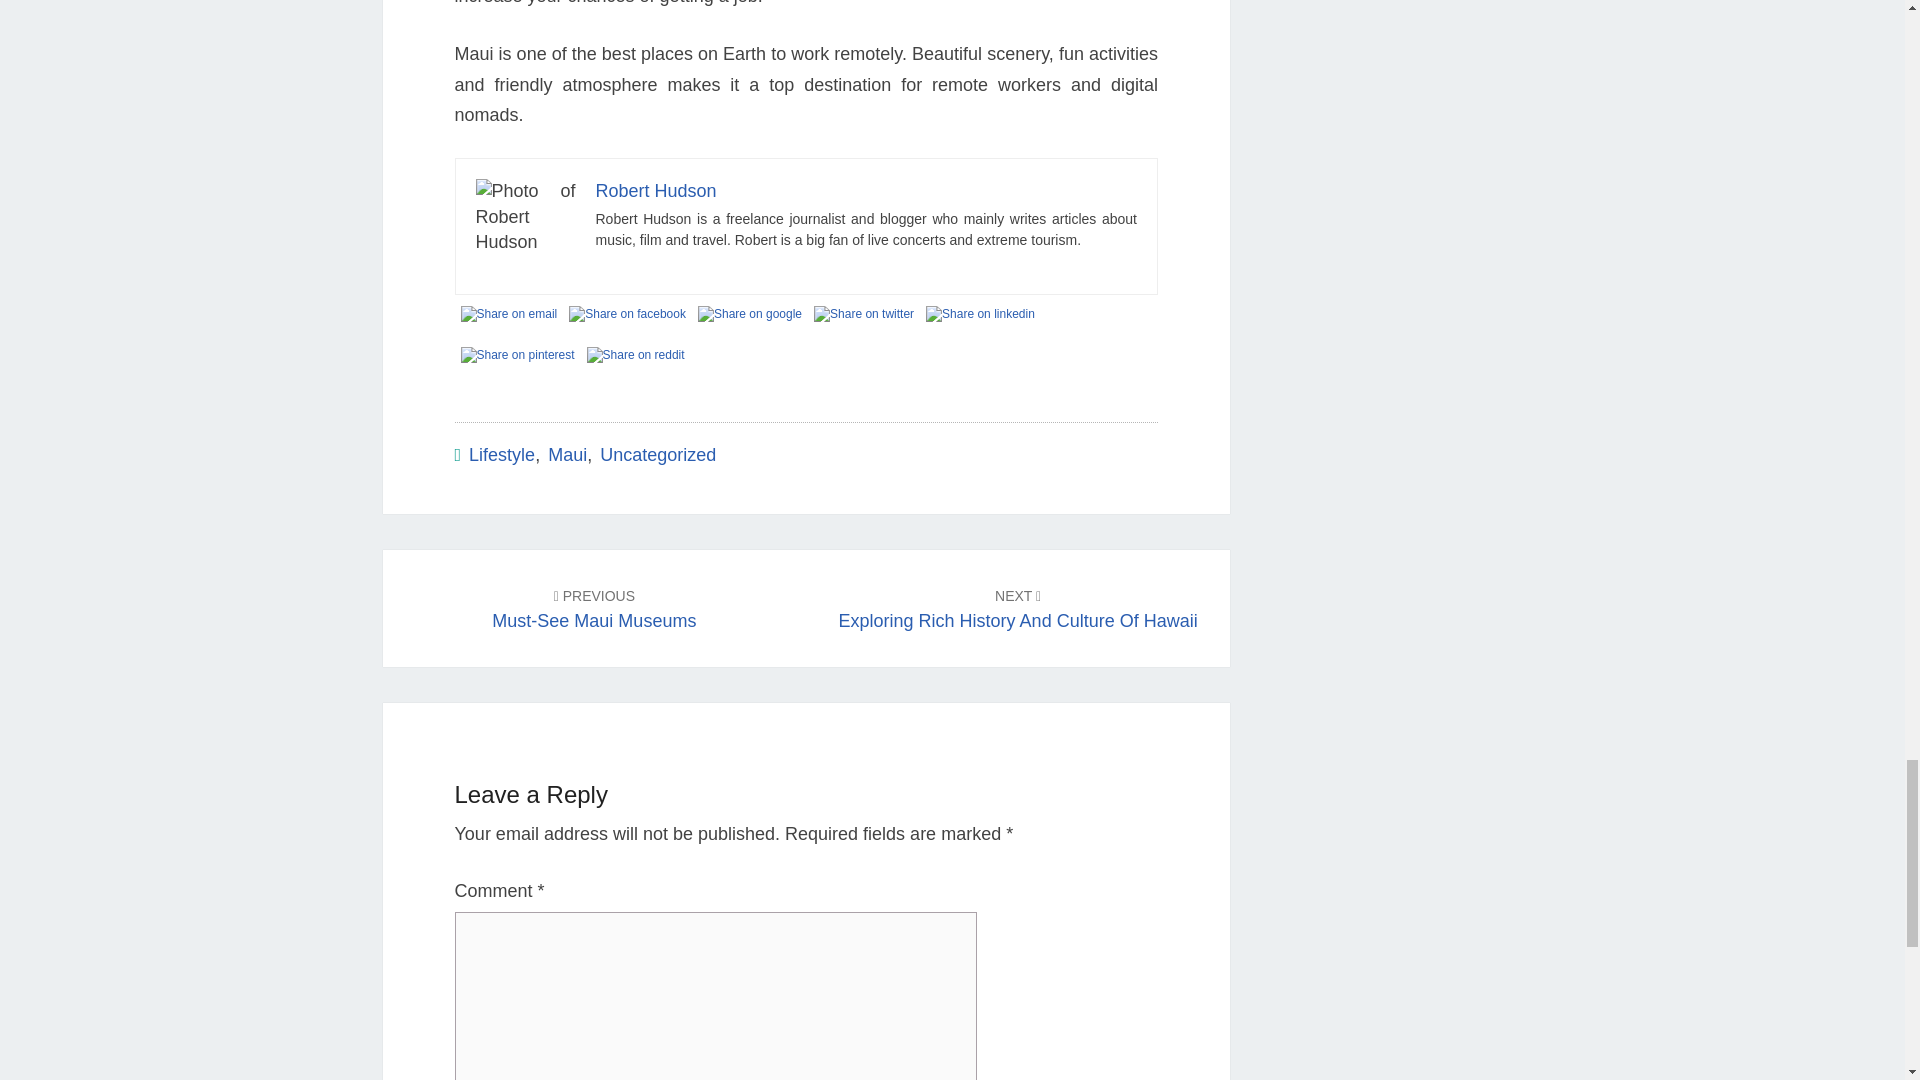 This screenshot has height=1080, width=1920. What do you see at coordinates (626, 314) in the screenshot?
I see `facebook` at bounding box center [626, 314].